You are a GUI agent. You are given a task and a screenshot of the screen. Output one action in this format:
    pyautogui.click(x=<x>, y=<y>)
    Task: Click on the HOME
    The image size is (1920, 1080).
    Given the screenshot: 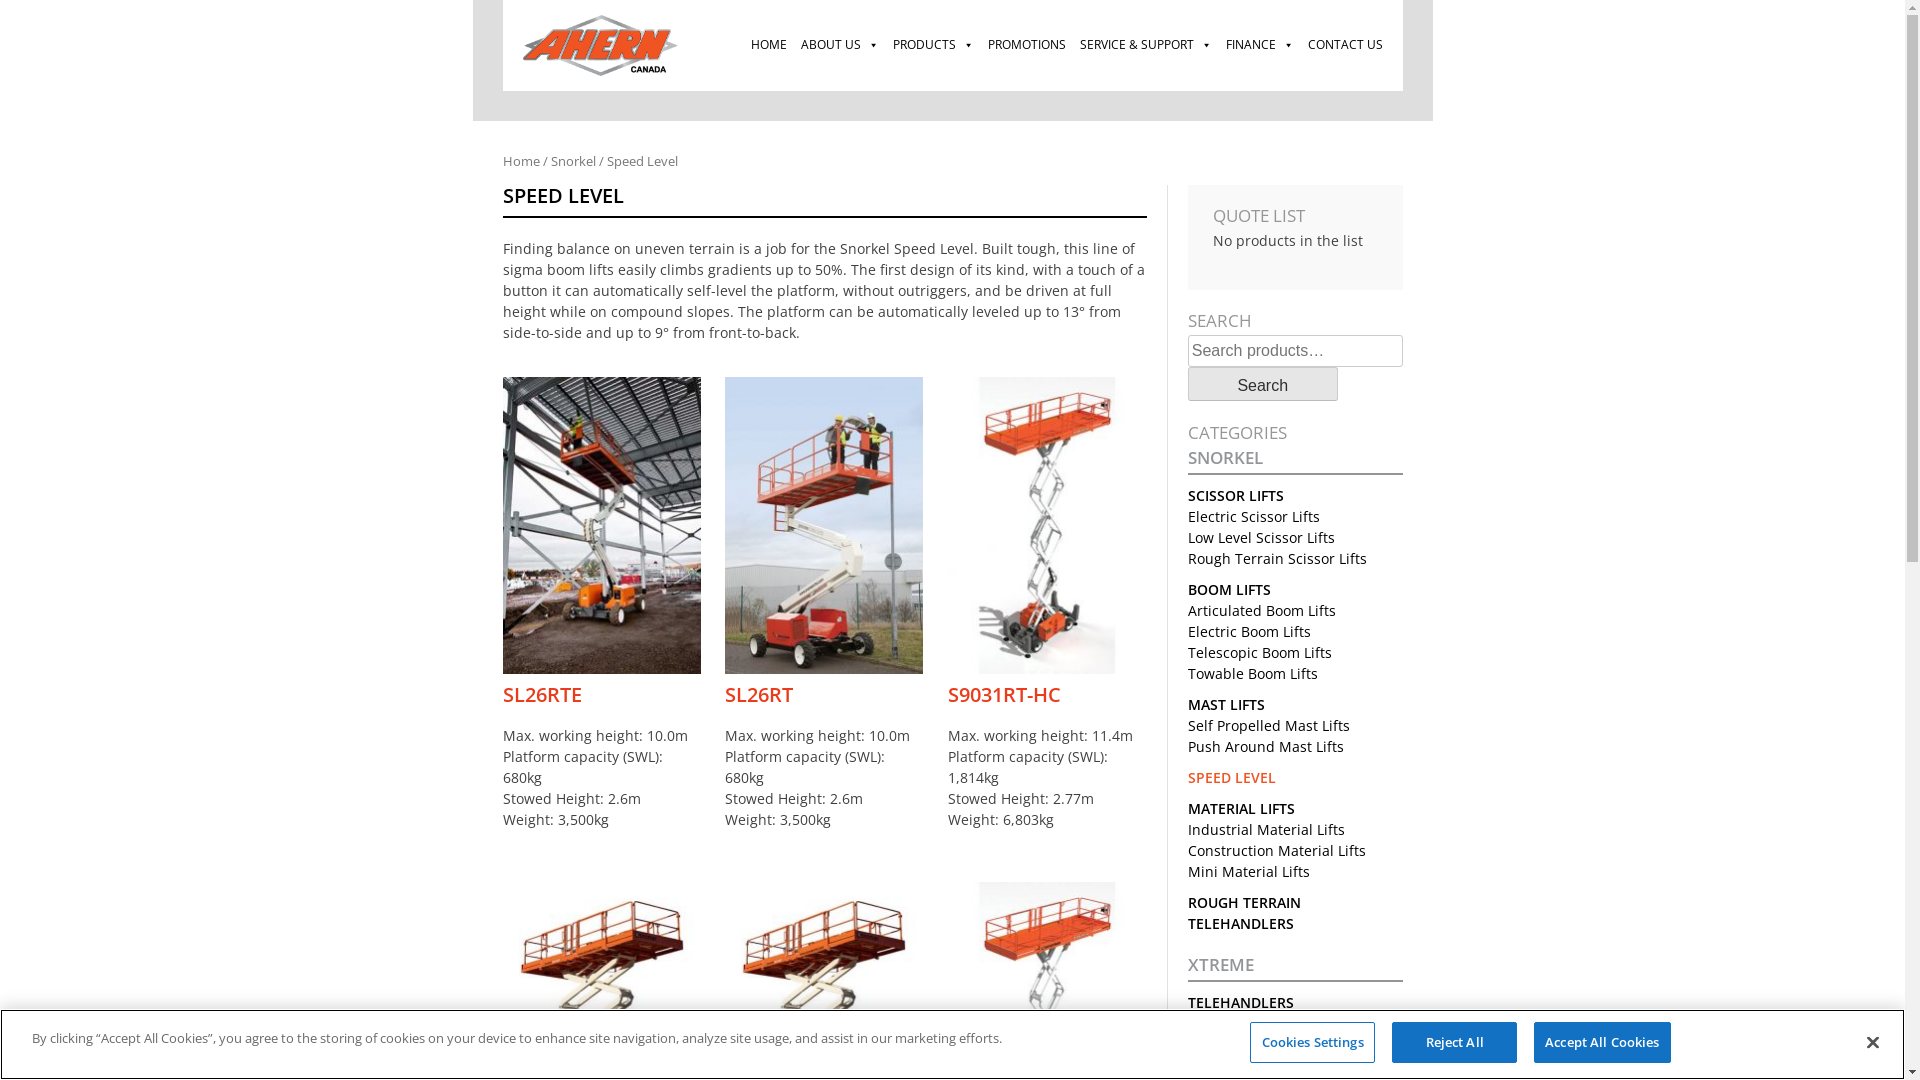 What is the action you would take?
    pyautogui.click(x=769, y=45)
    